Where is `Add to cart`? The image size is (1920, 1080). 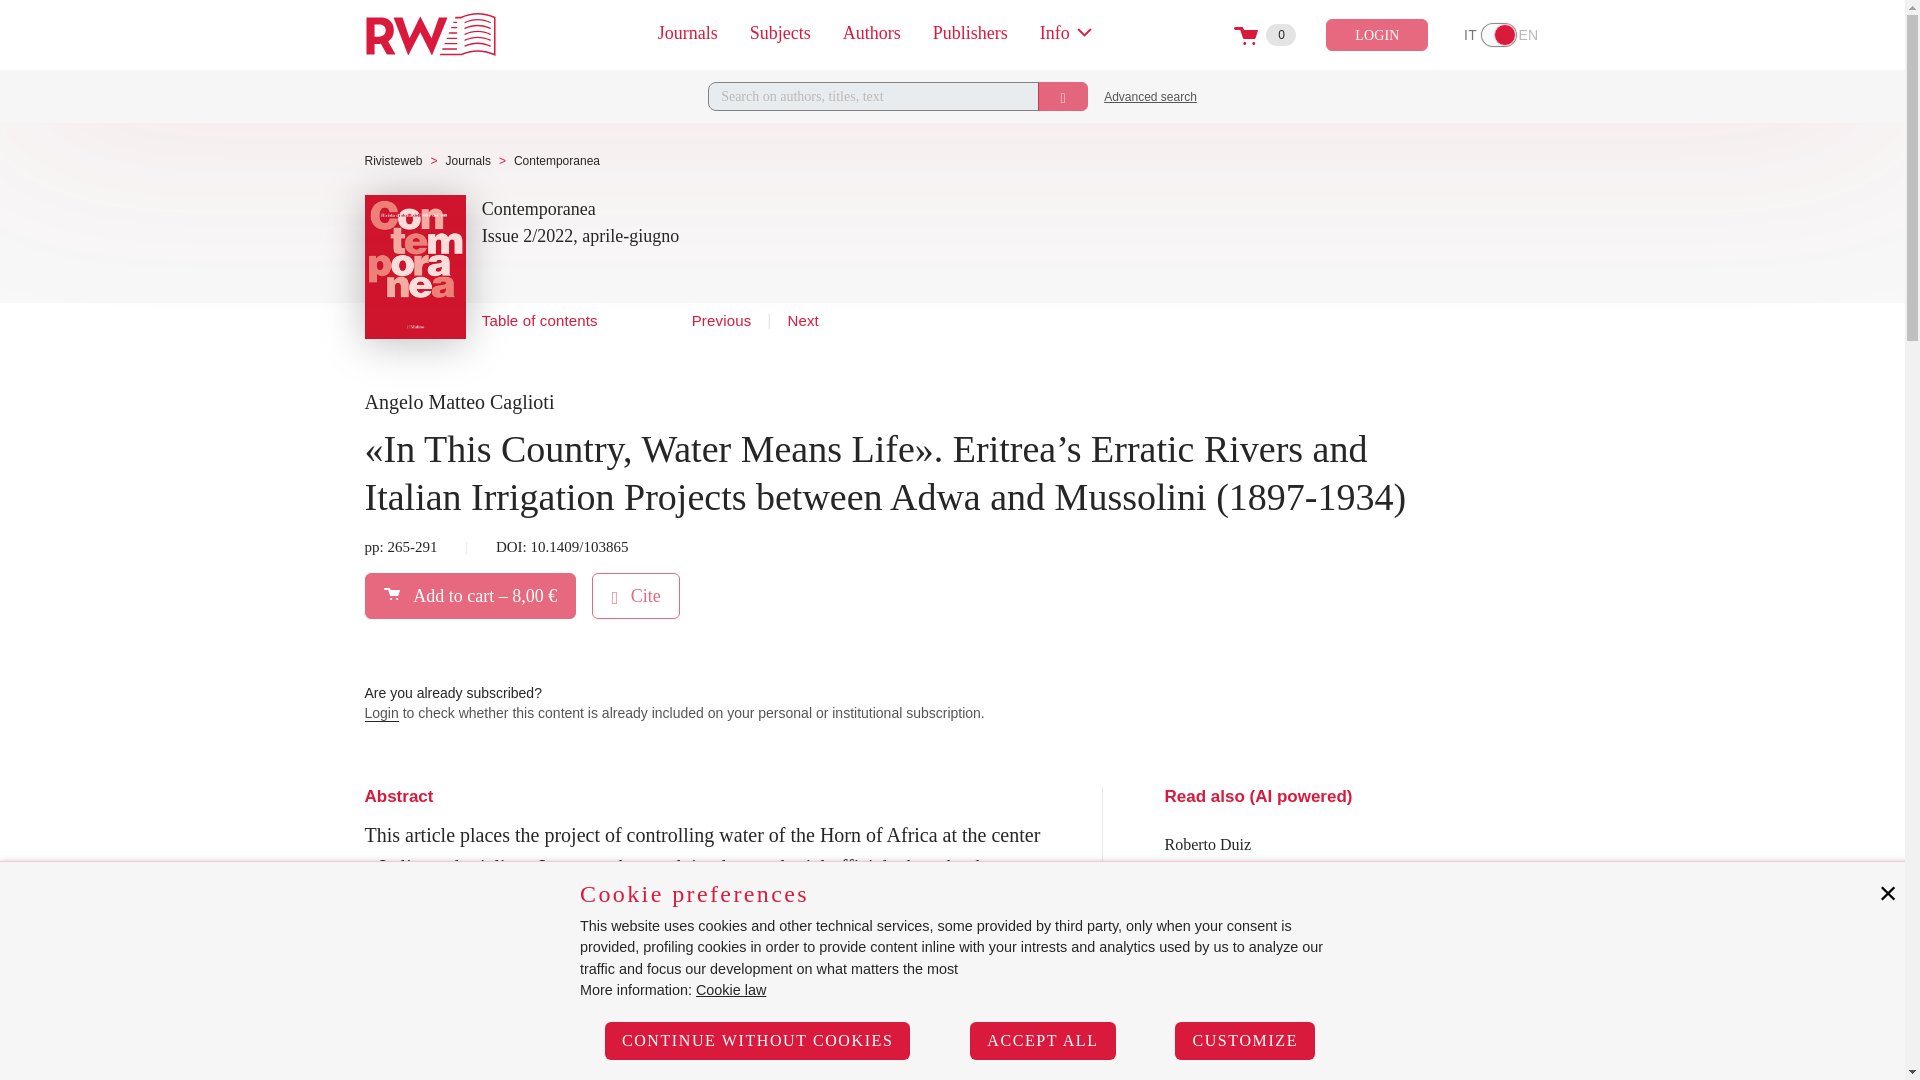
Add to cart is located at coordinates (470, 595).